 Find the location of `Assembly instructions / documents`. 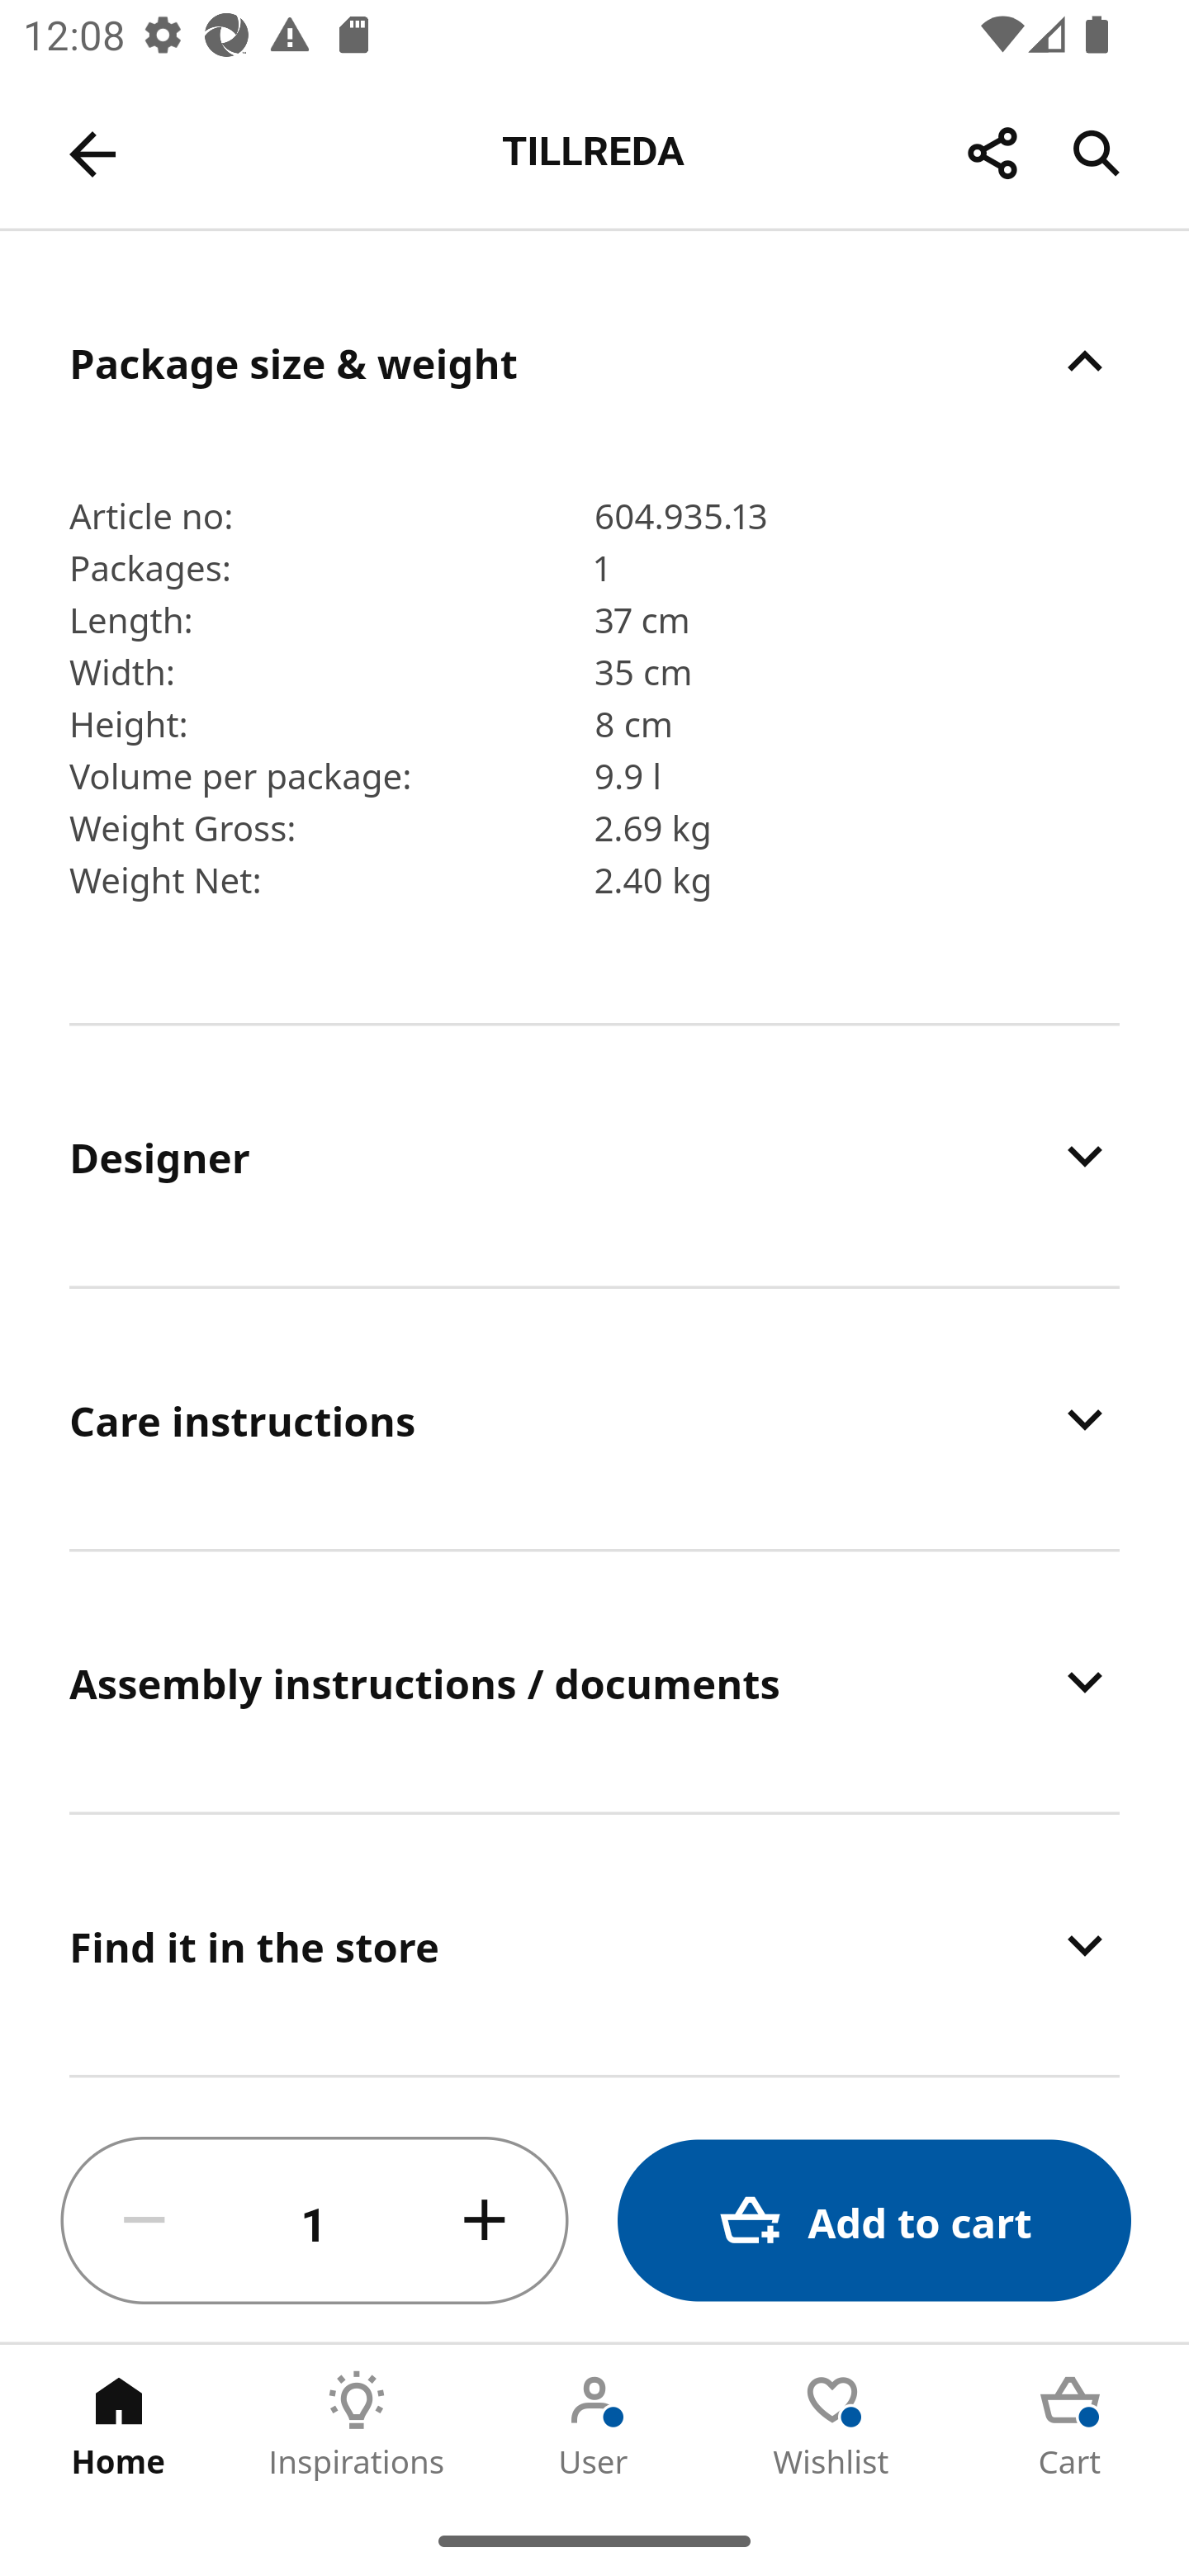

Assembly instructions / documents is located at coordinates (594, 1682).